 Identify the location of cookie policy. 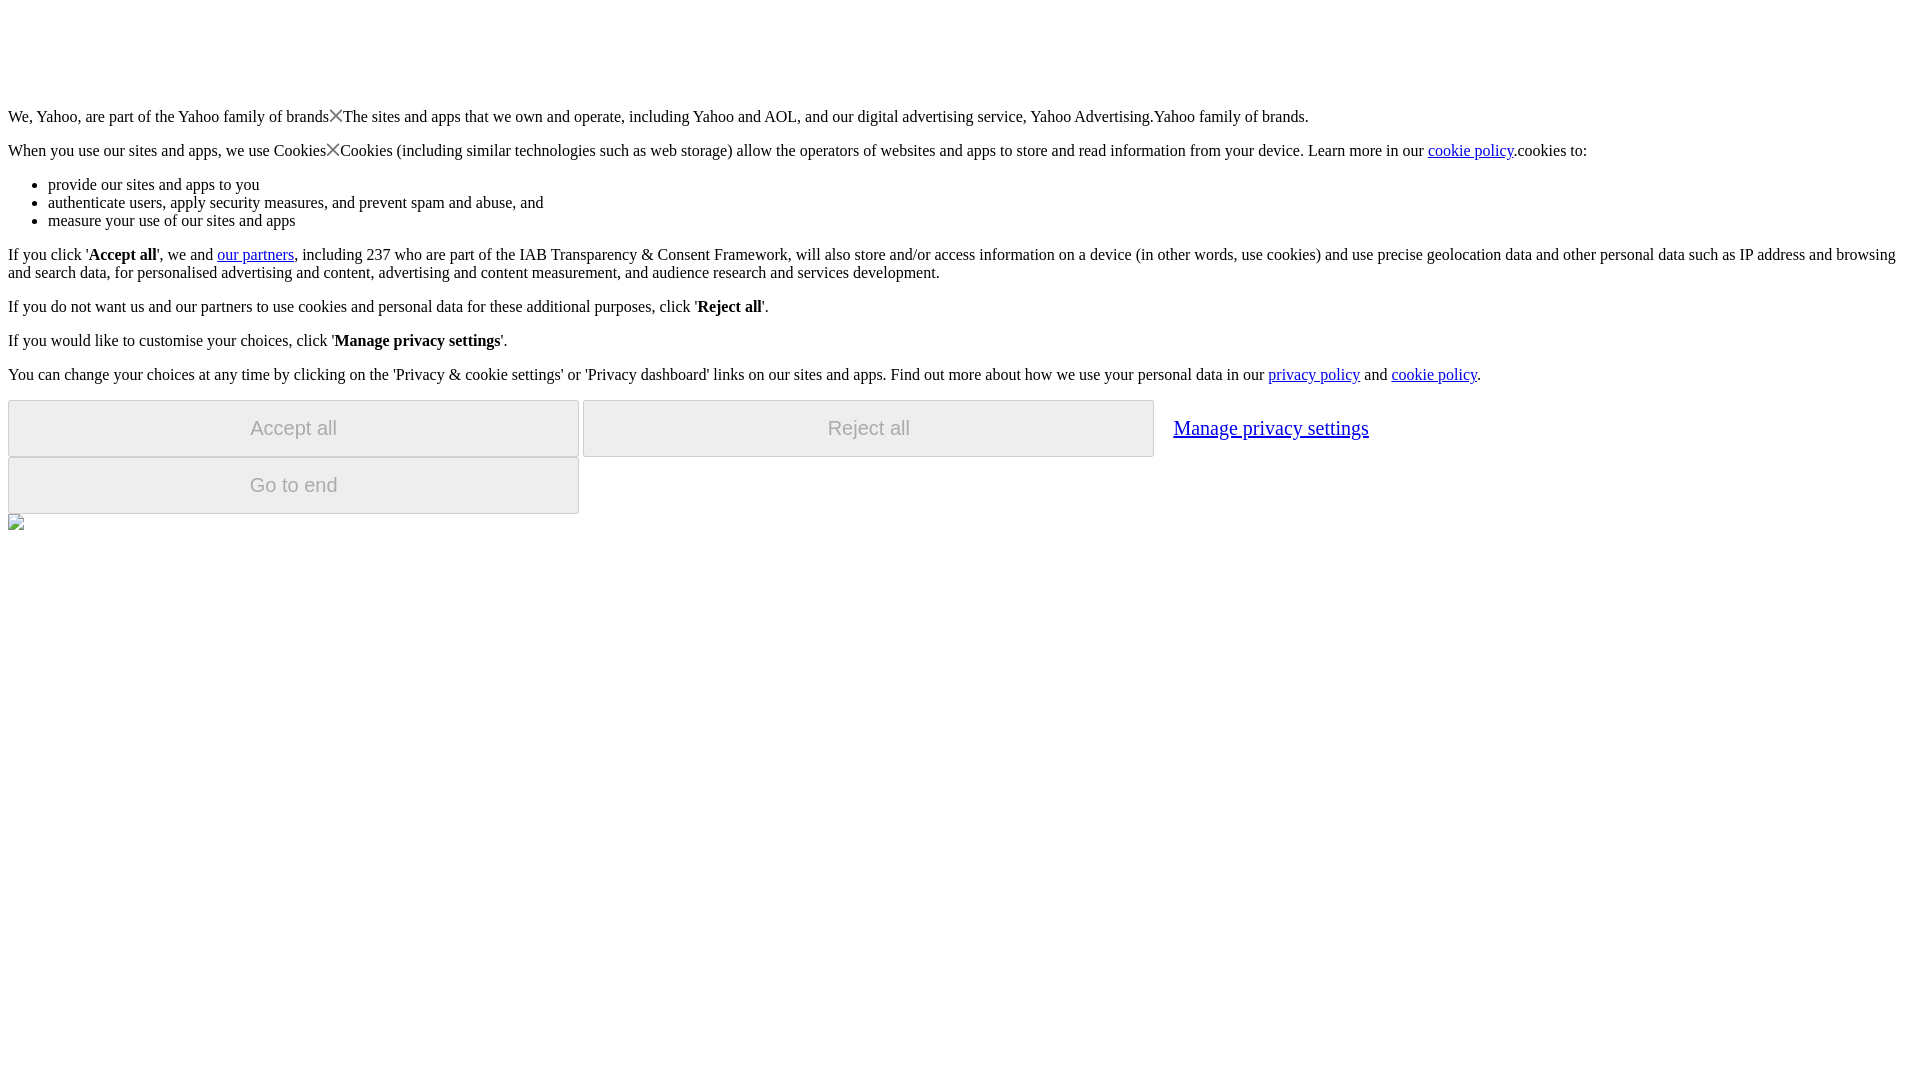
(1471, 150).